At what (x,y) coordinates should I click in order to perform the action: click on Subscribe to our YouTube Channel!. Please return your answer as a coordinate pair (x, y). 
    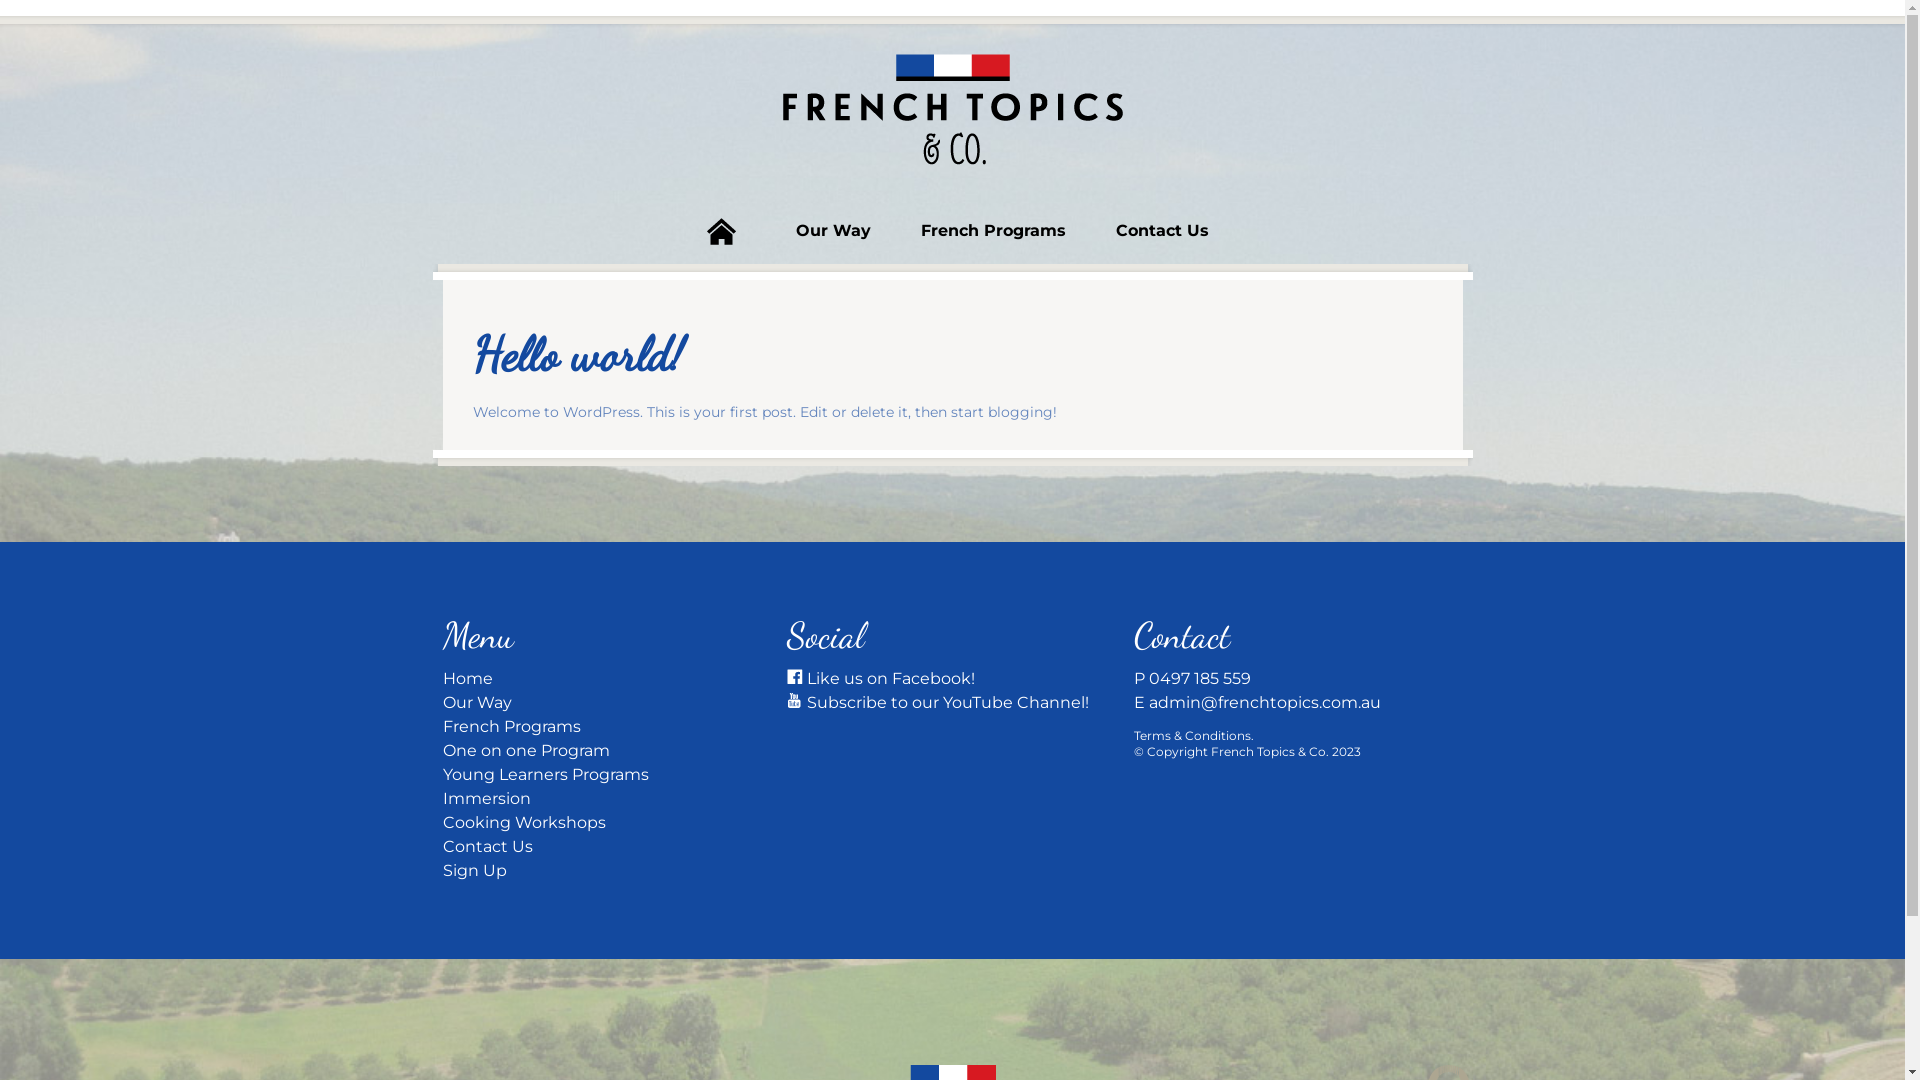
    Looking at the image, I should click on (938, 702).